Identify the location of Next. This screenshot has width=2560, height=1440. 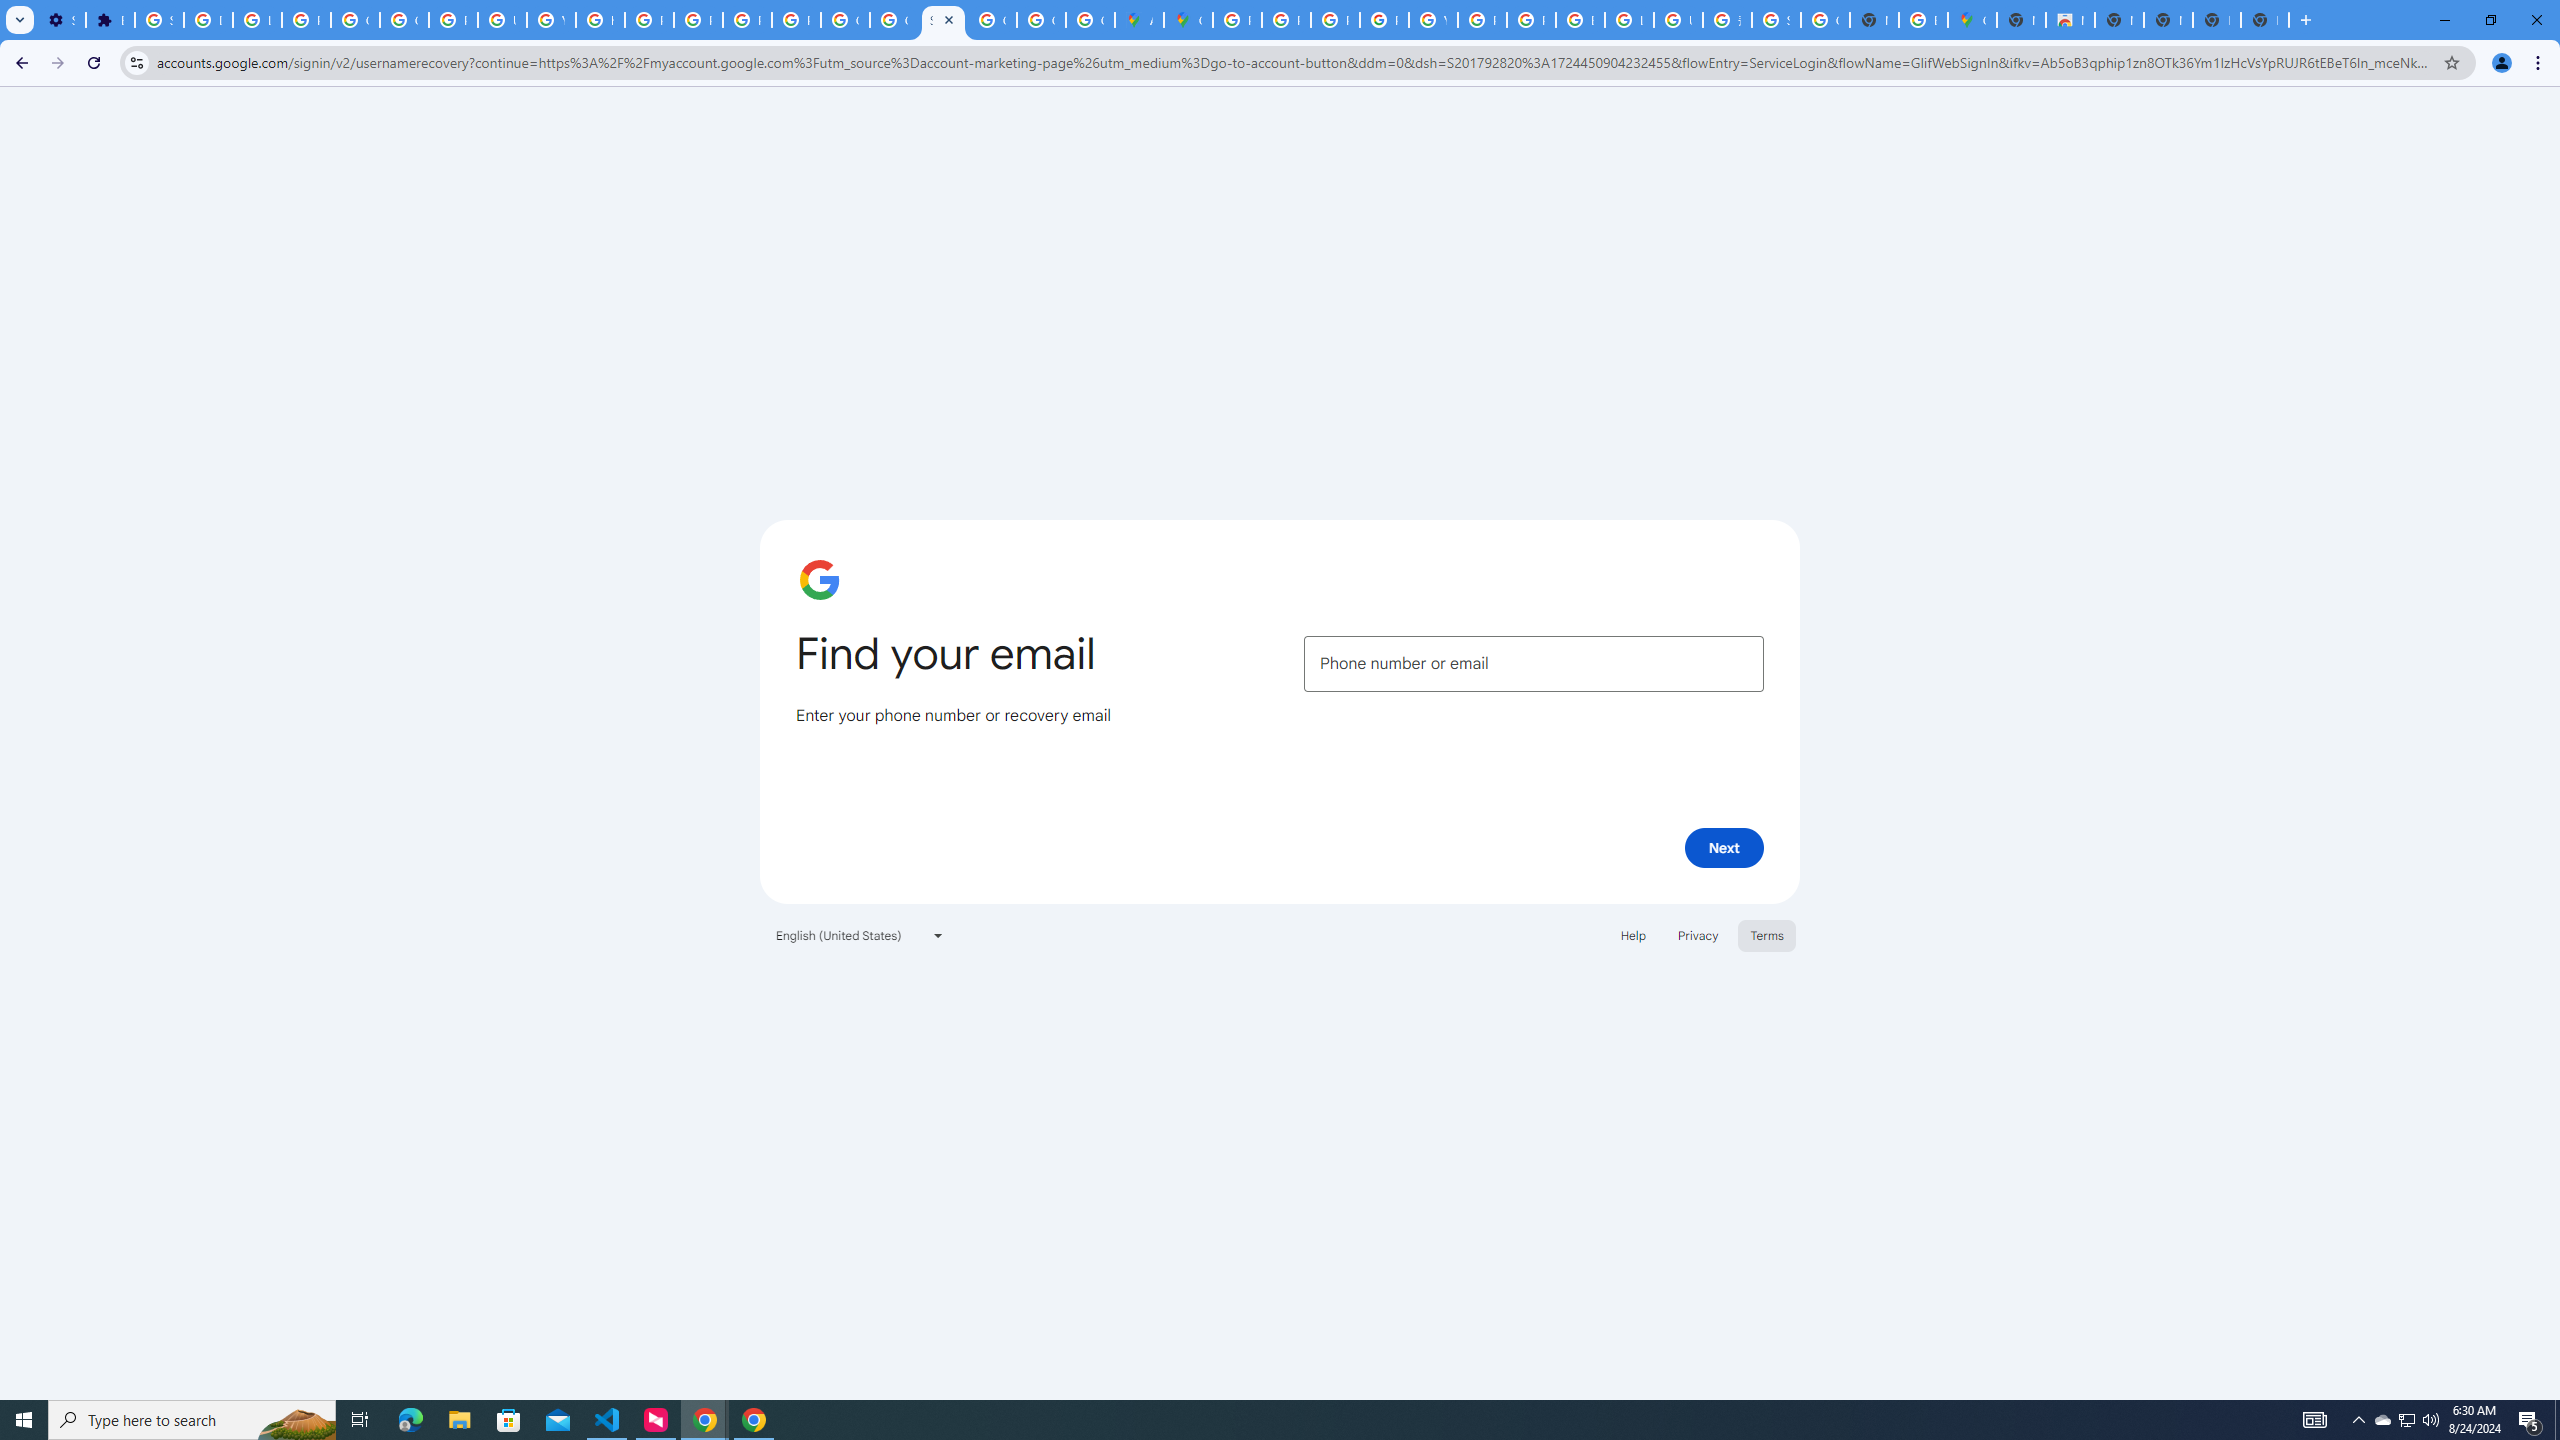
(1724, 847).